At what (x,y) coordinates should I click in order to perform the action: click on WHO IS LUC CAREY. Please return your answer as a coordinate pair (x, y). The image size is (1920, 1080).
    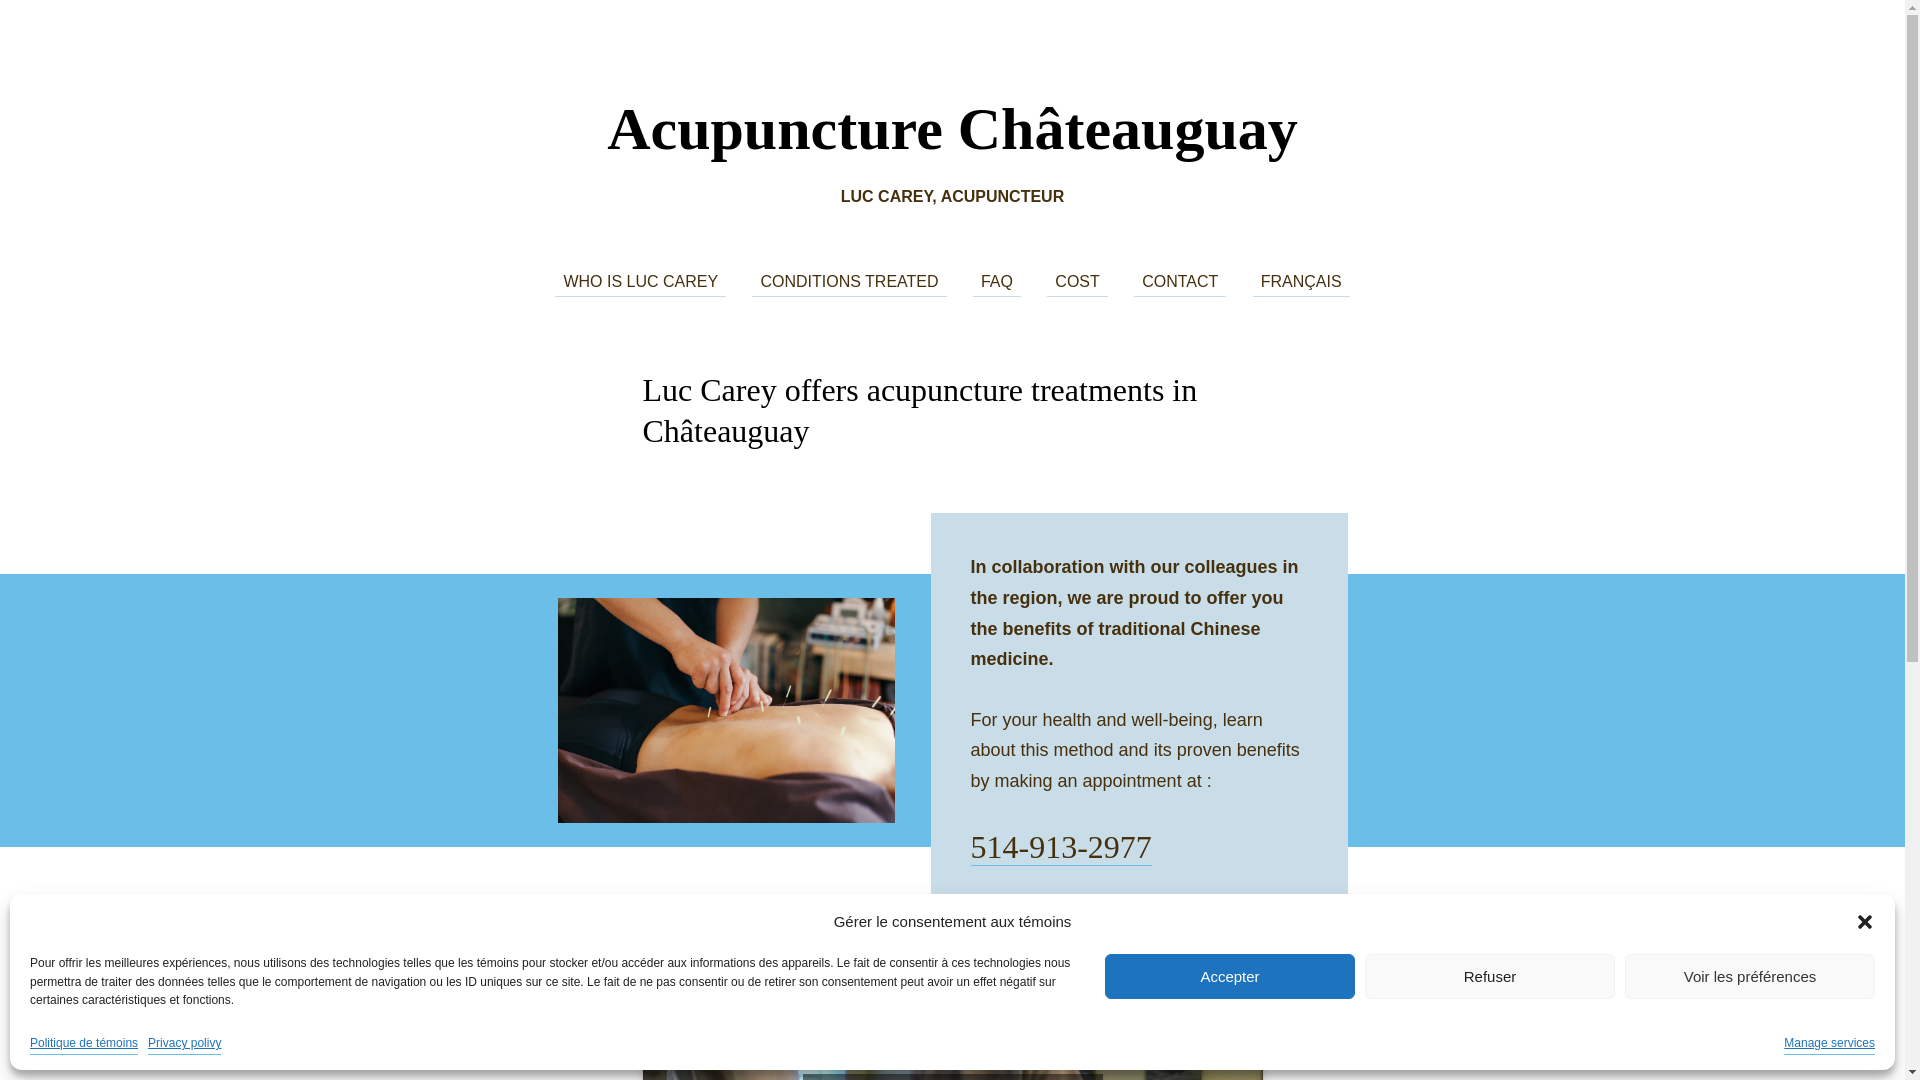
    Looking at the image, I should click on (640, 282).